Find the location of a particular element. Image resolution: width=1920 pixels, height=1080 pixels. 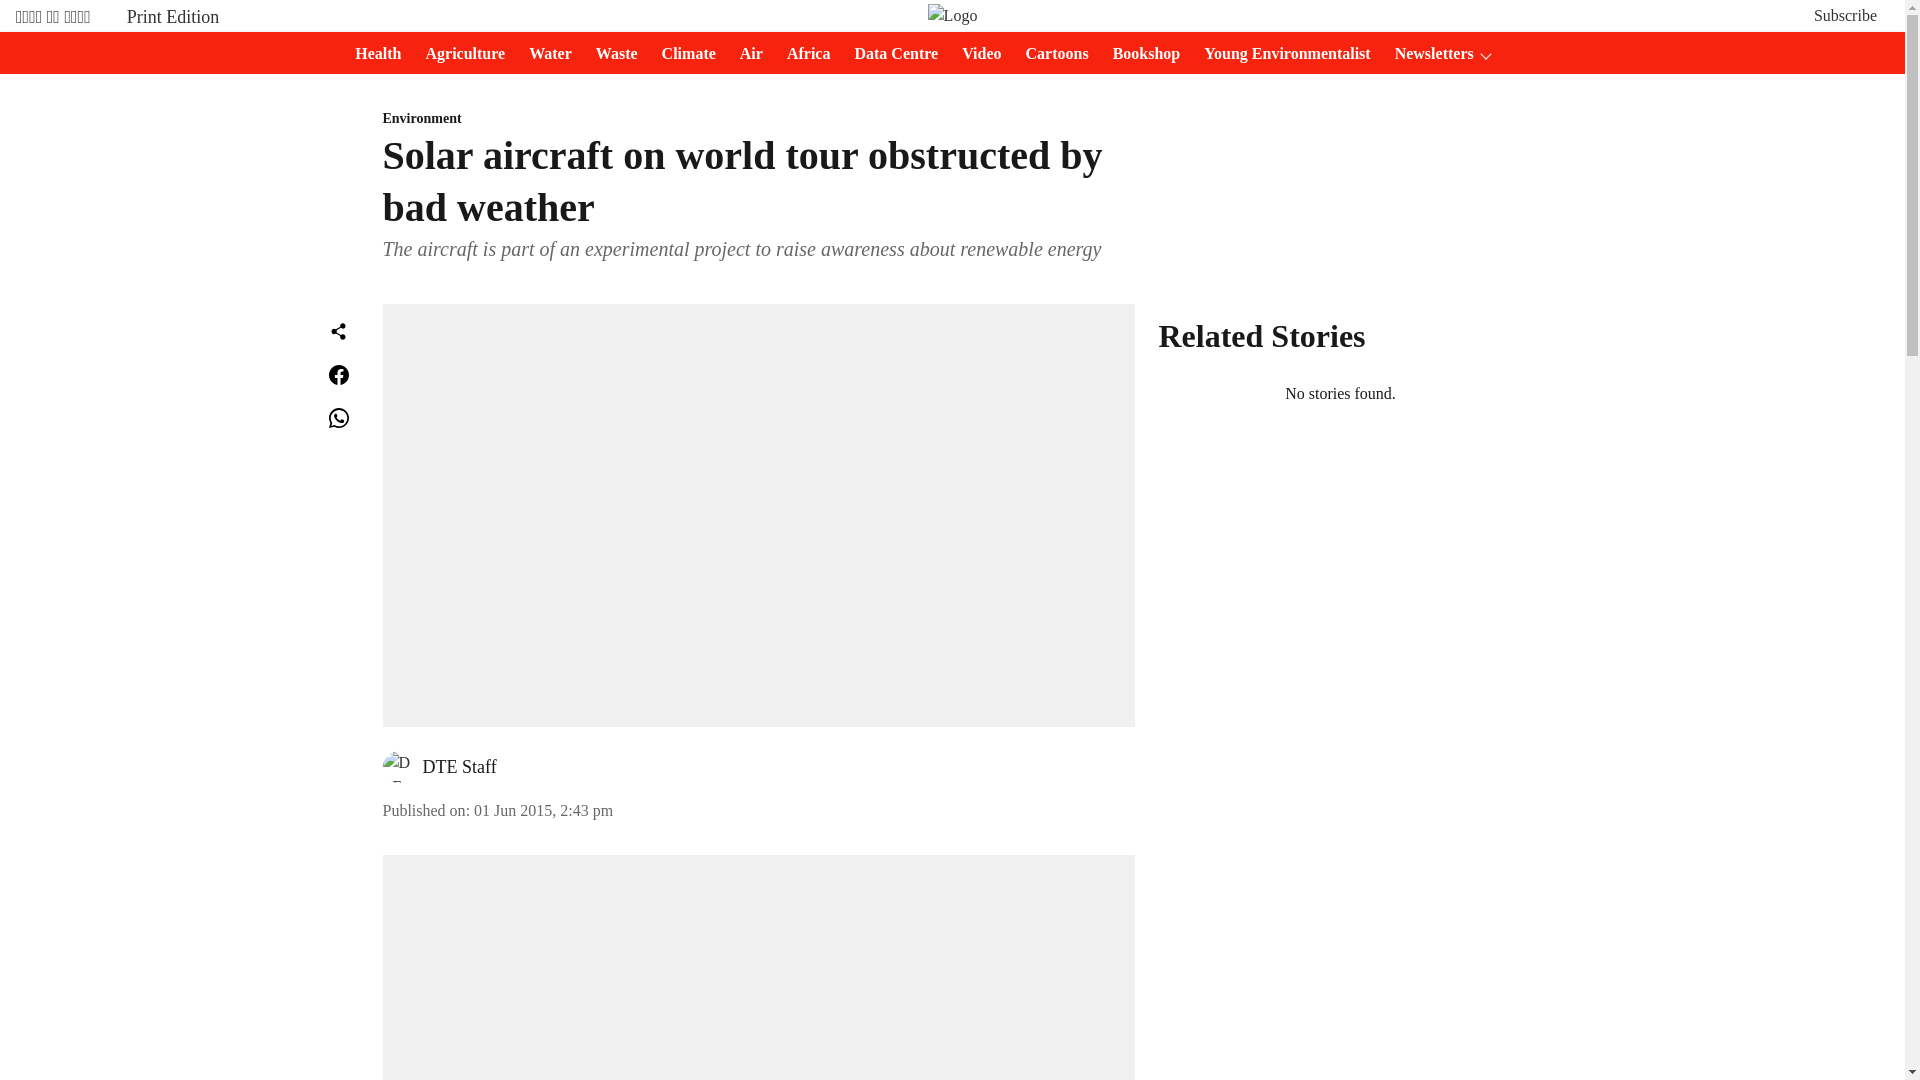

Bookshop is located at coordinates (1140, 54).